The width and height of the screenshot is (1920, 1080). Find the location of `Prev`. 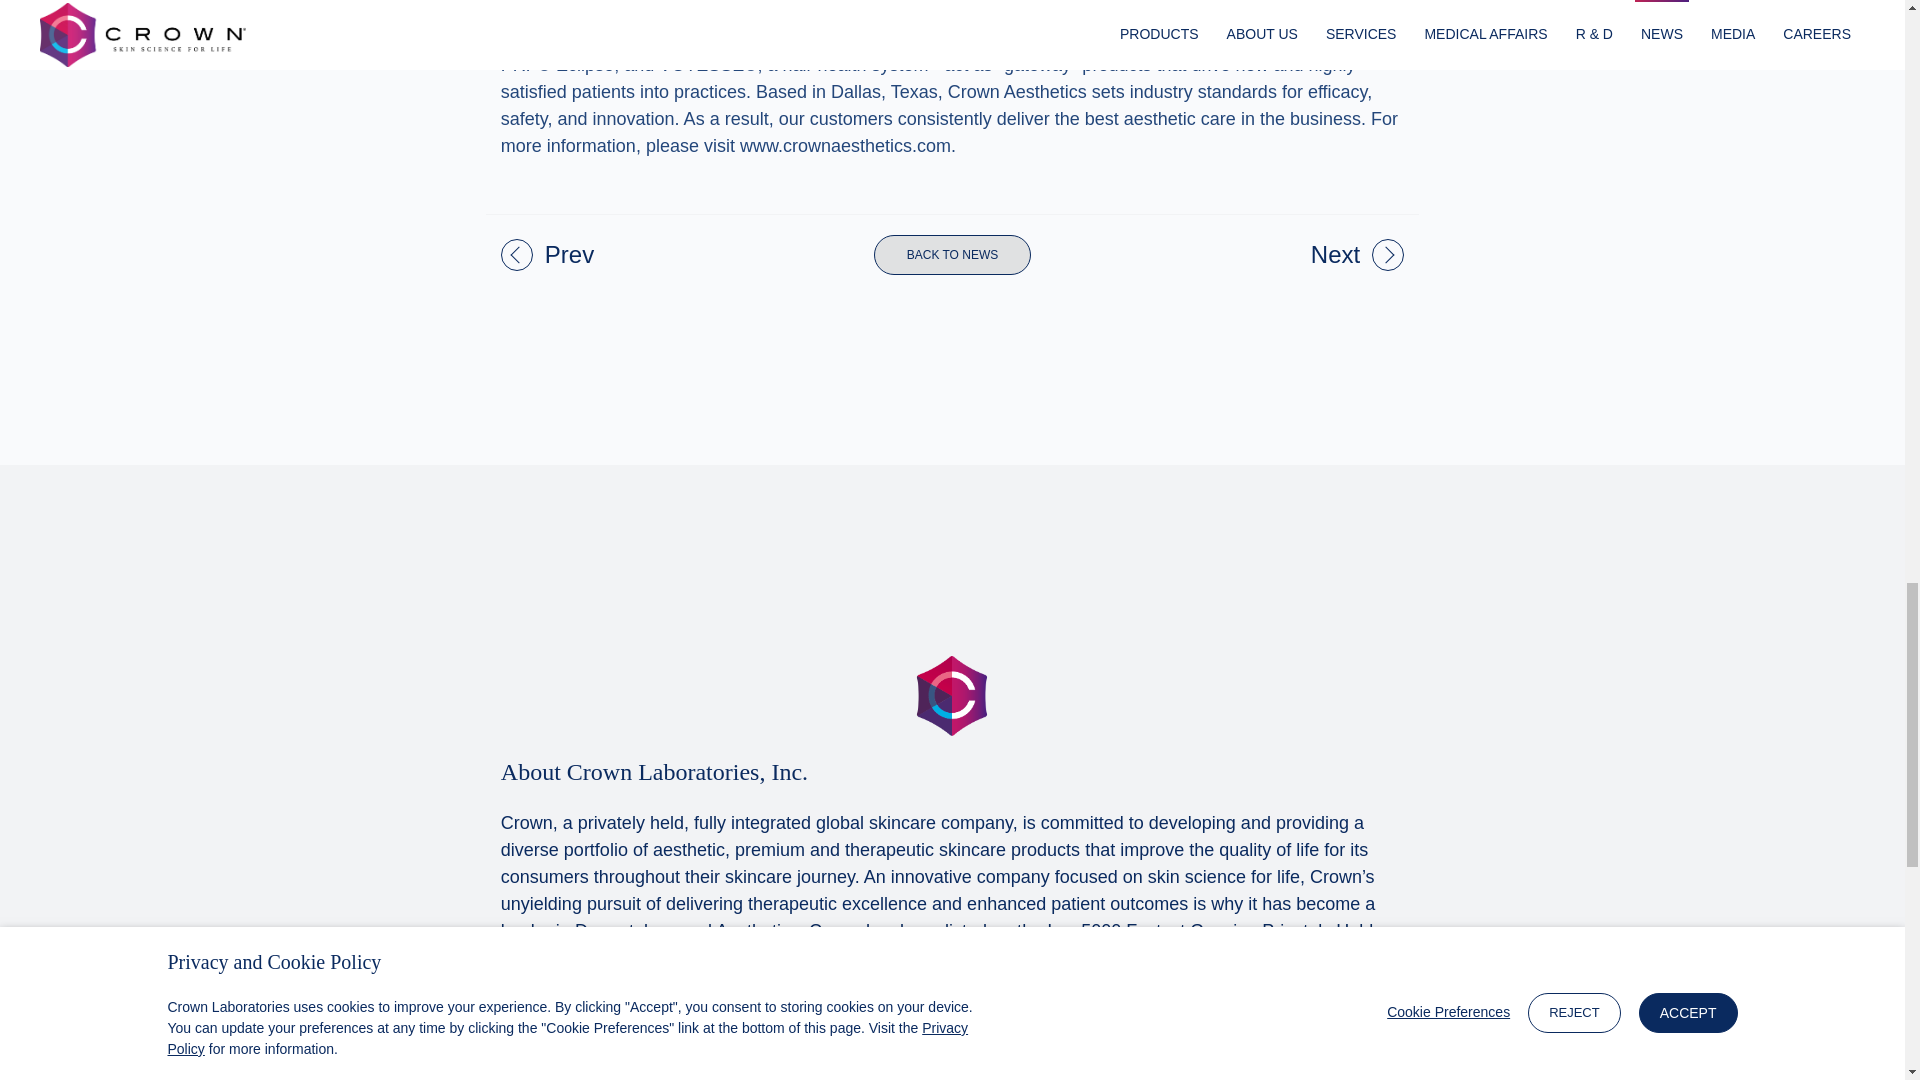

Prev is located at coordinates (554, 254).